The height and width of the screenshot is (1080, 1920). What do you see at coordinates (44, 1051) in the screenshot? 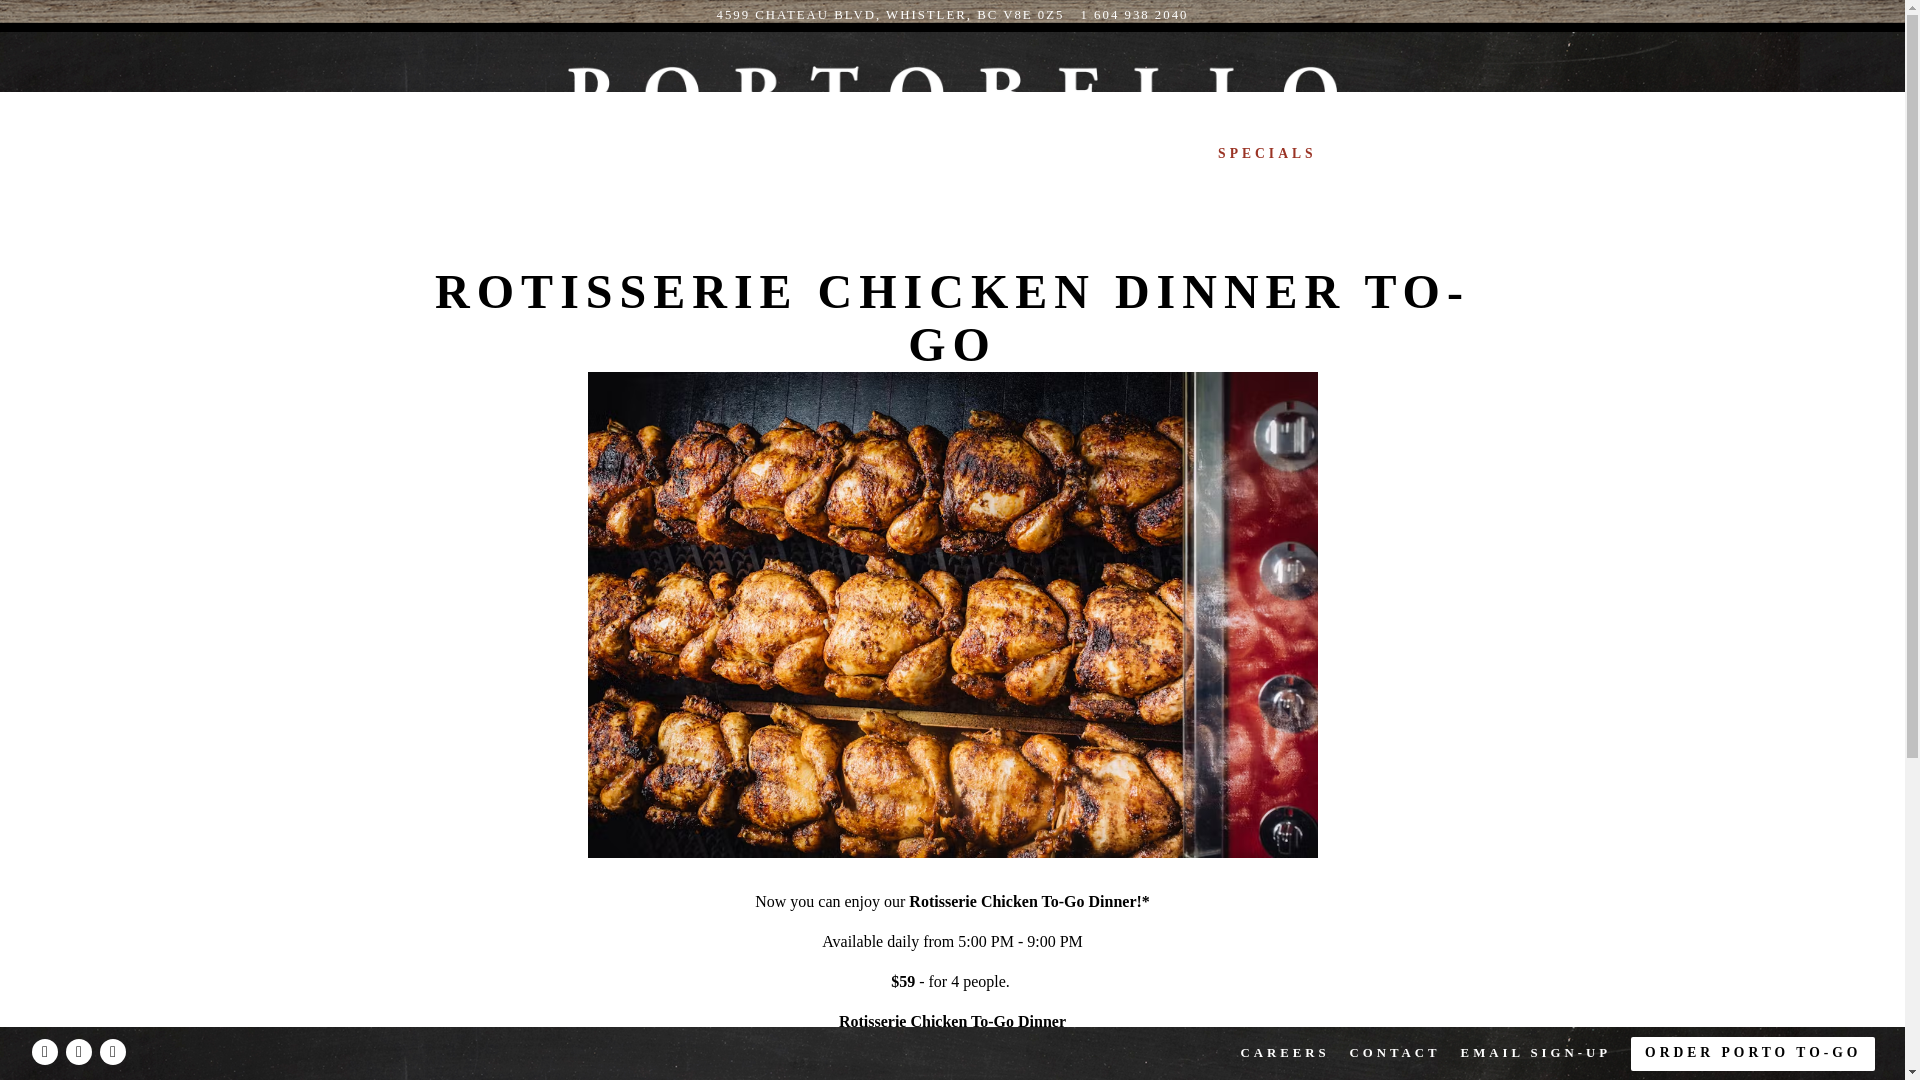
I see `Facebook` at bounding box center [44, 1051].